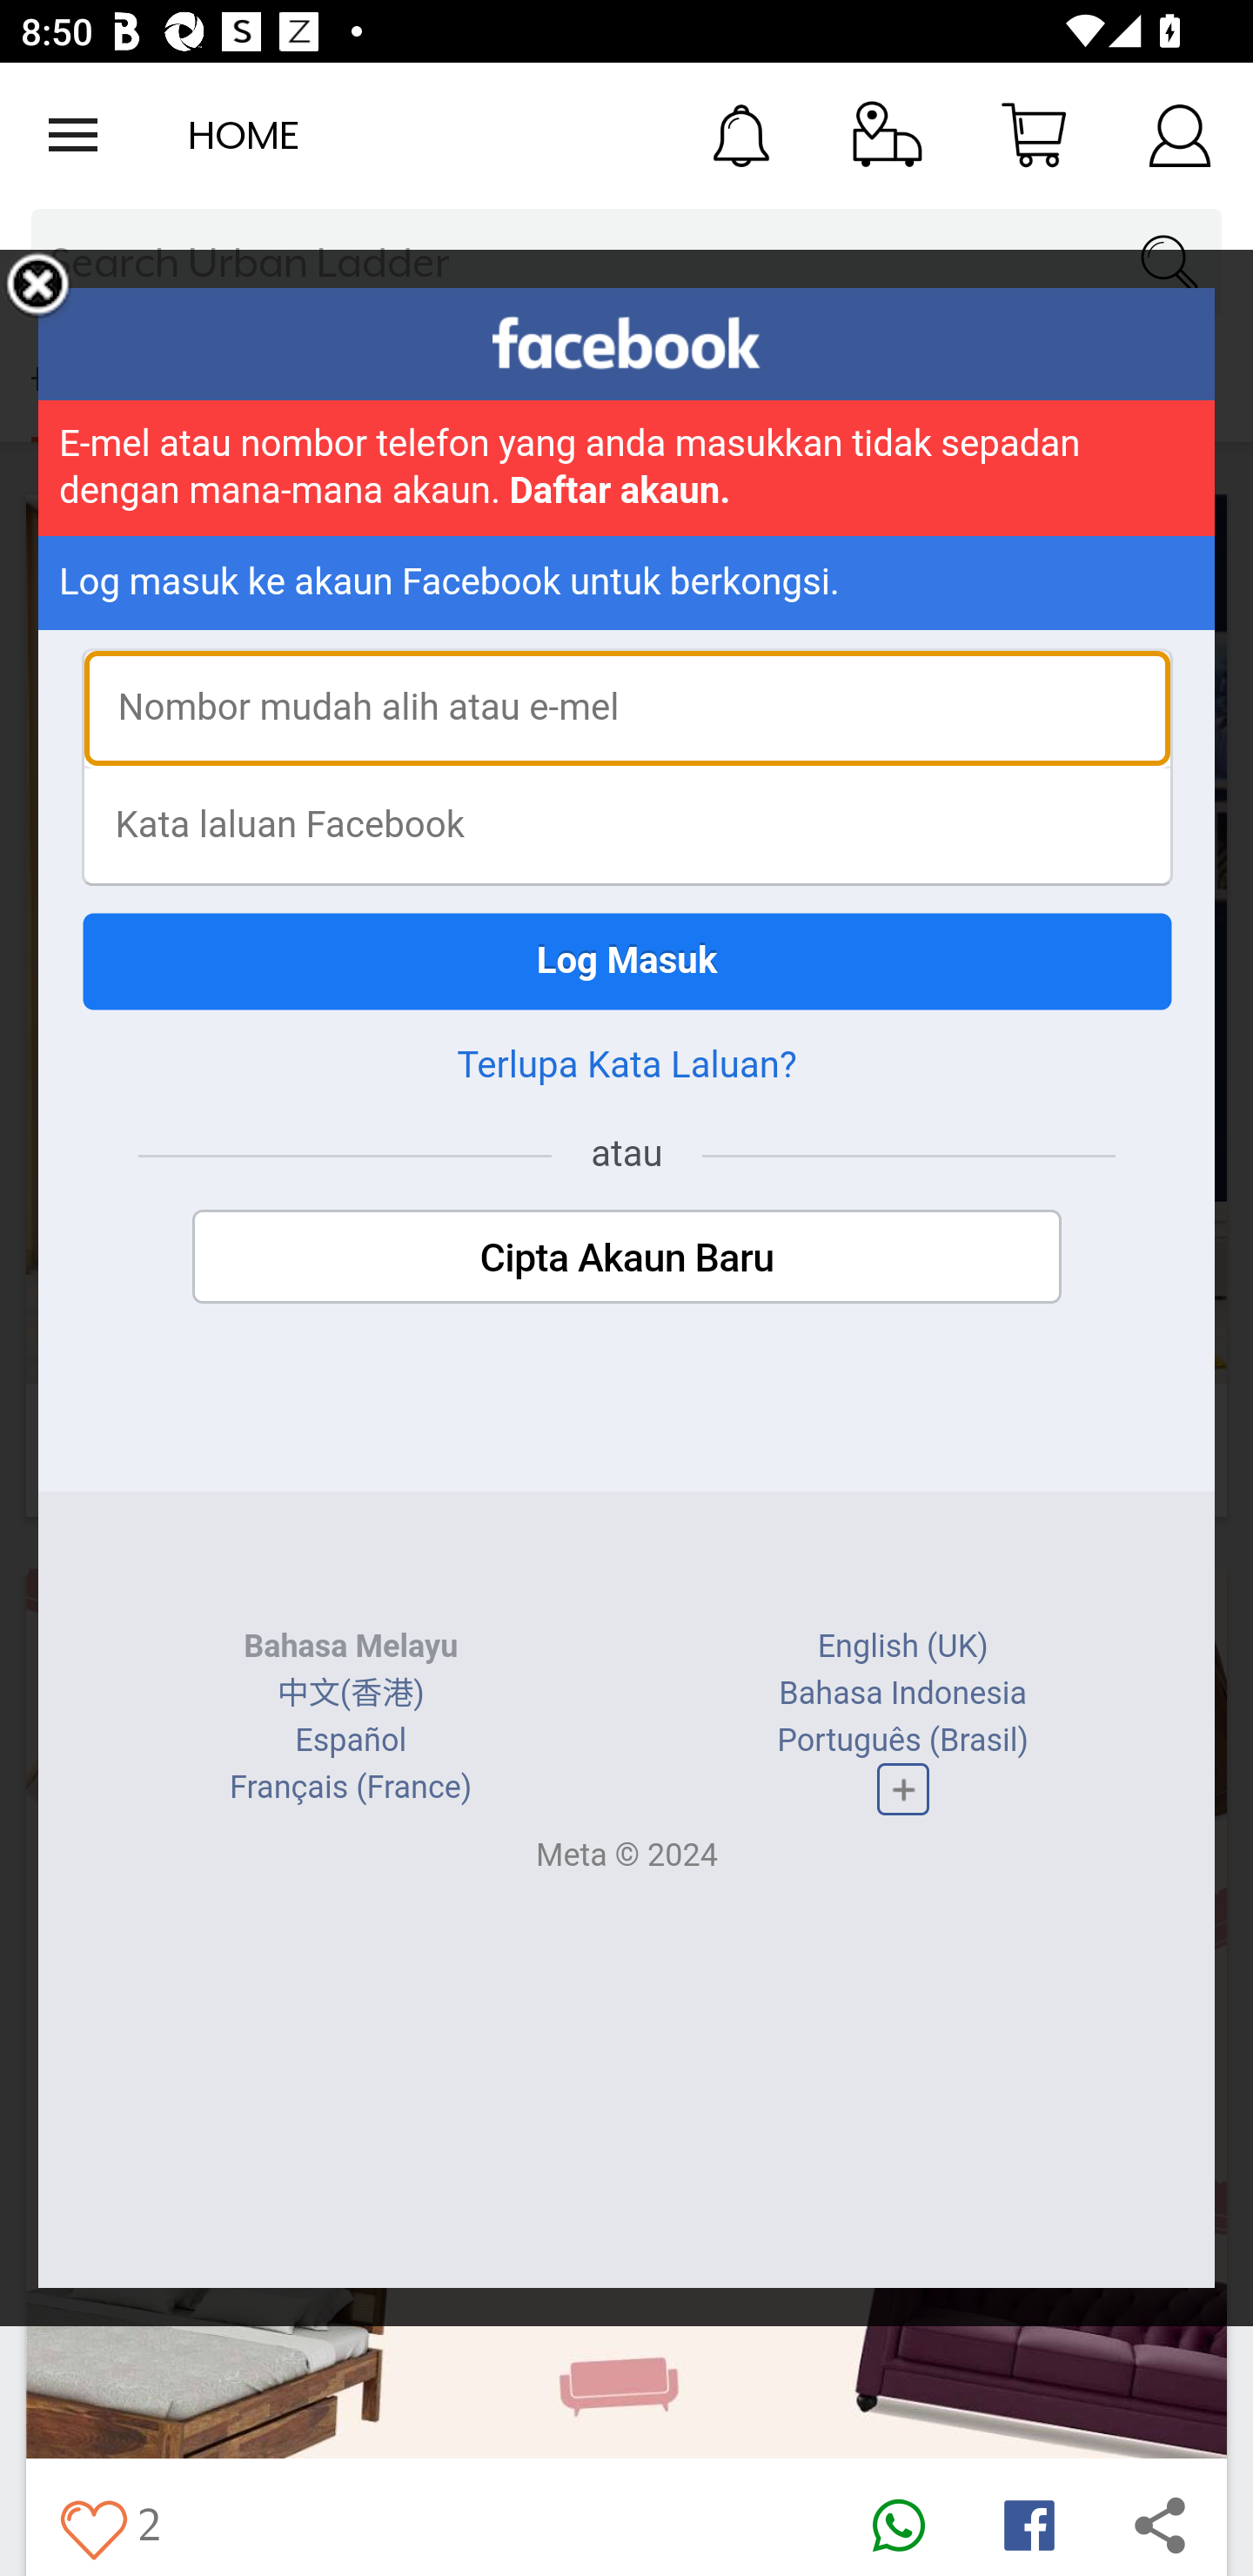  What do you see at coordinates (901, 1647) in the screenshot?
I see `English (UK)` at bounding box center [901, 1647].